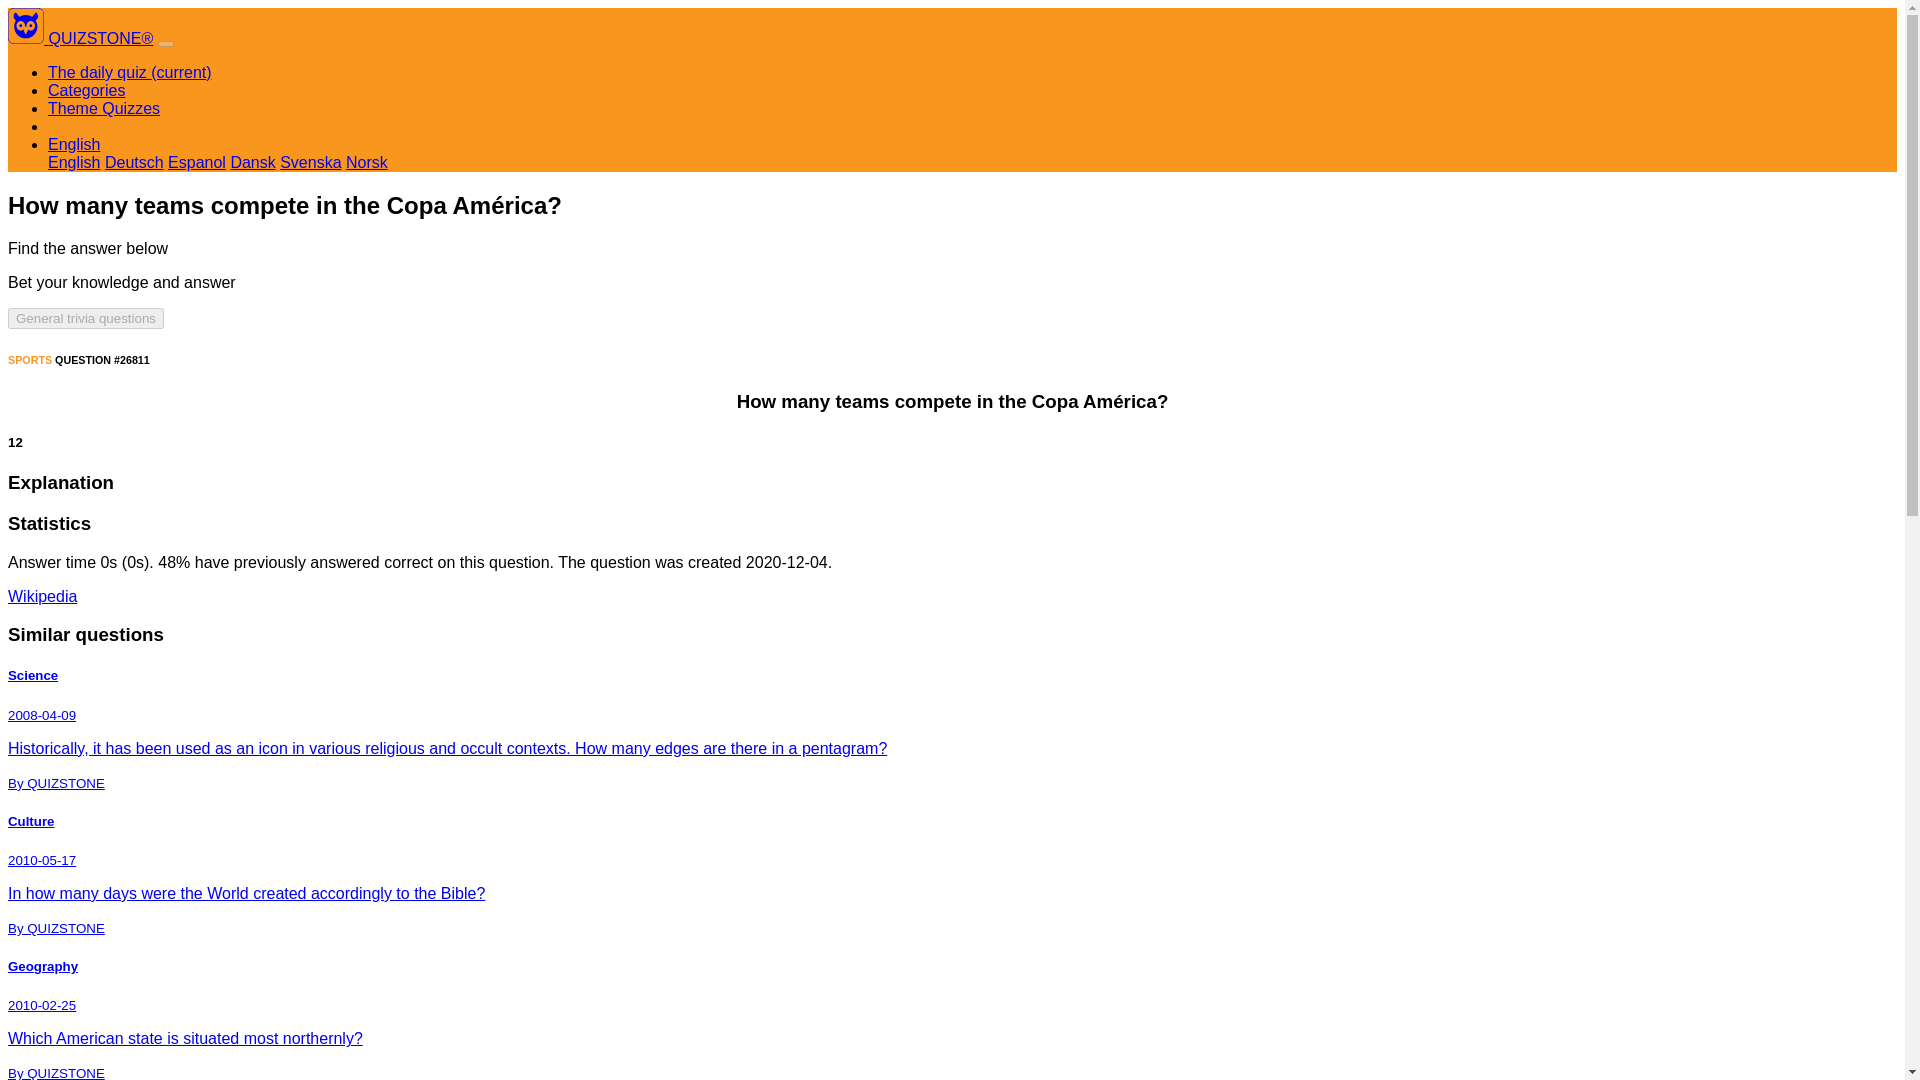  I want to click on Theme Quizzes, so click(104, 108).